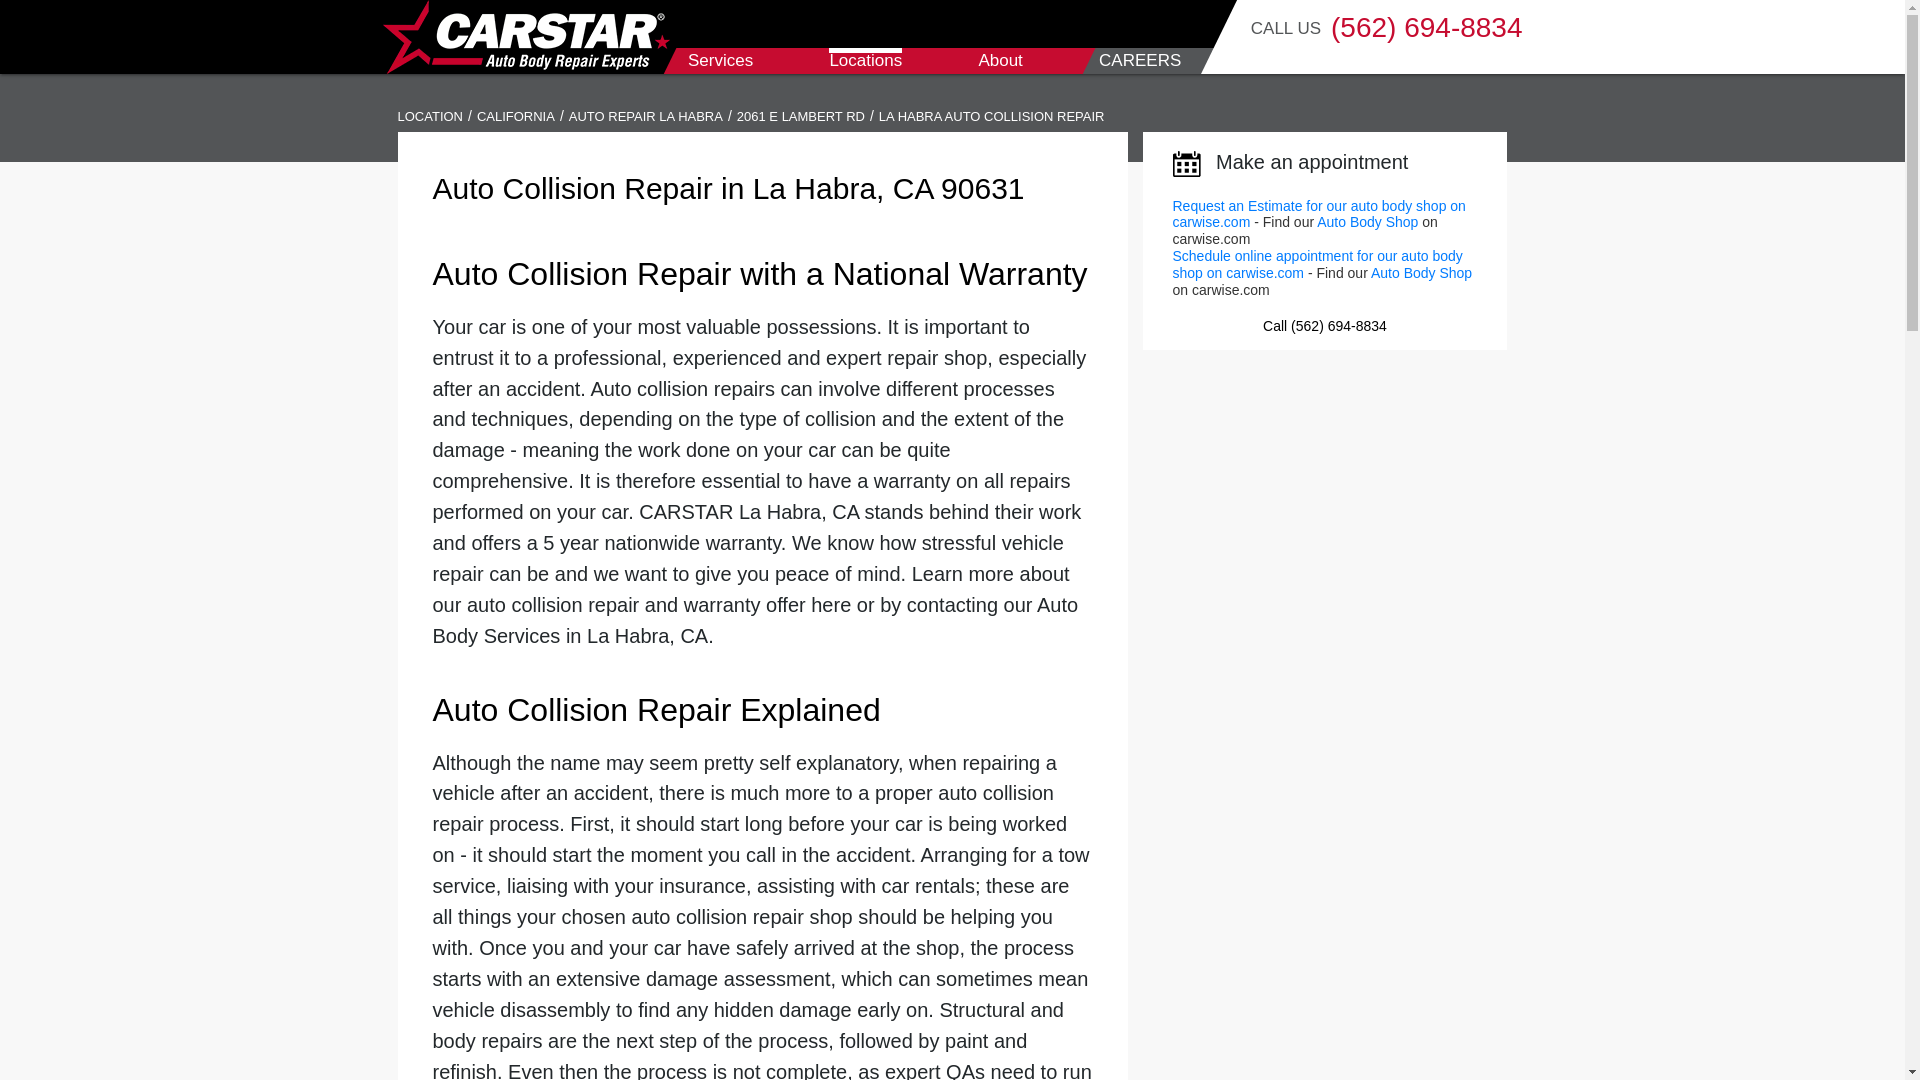  I want to click on Carstar About, so click(999, 60).